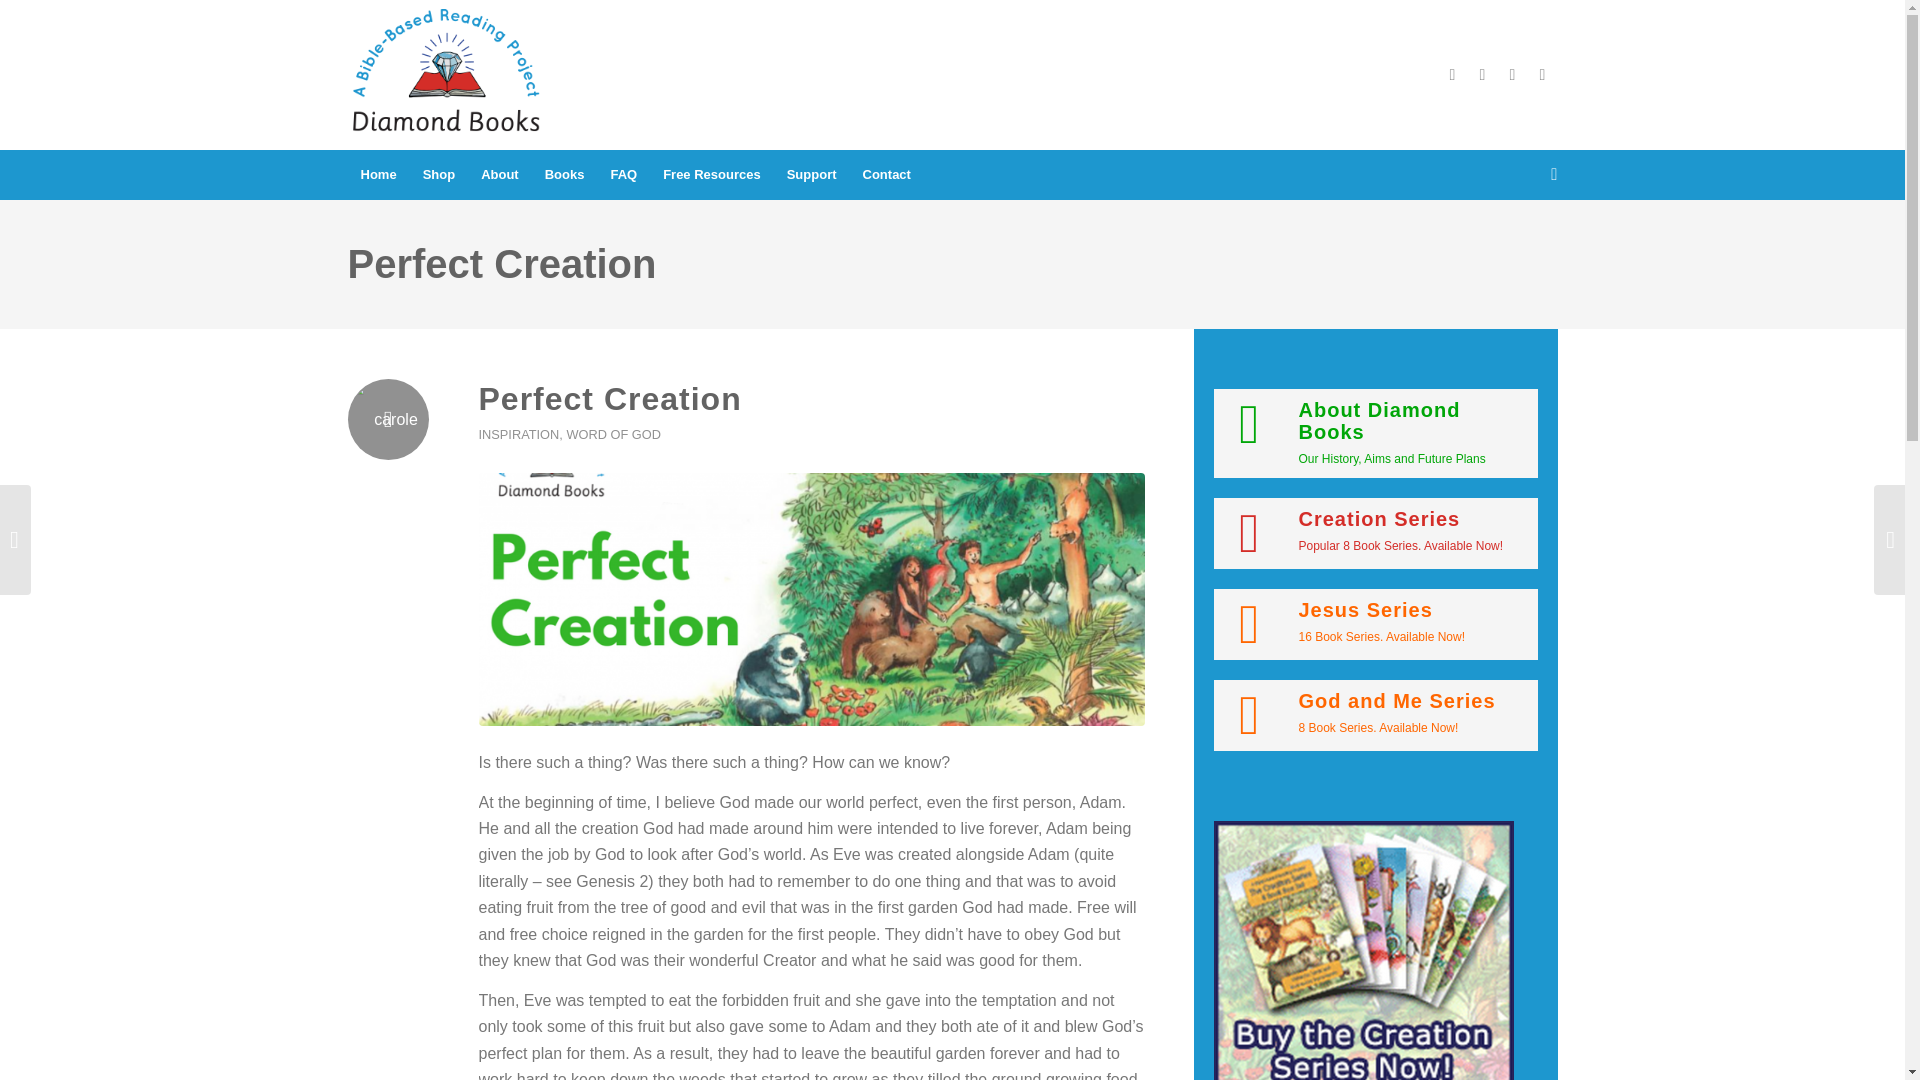 The width and height of the screenshot is (1920, 1080). Describe the element at coordinates (812, 174) in the screenshot. I see `Support` at that location.